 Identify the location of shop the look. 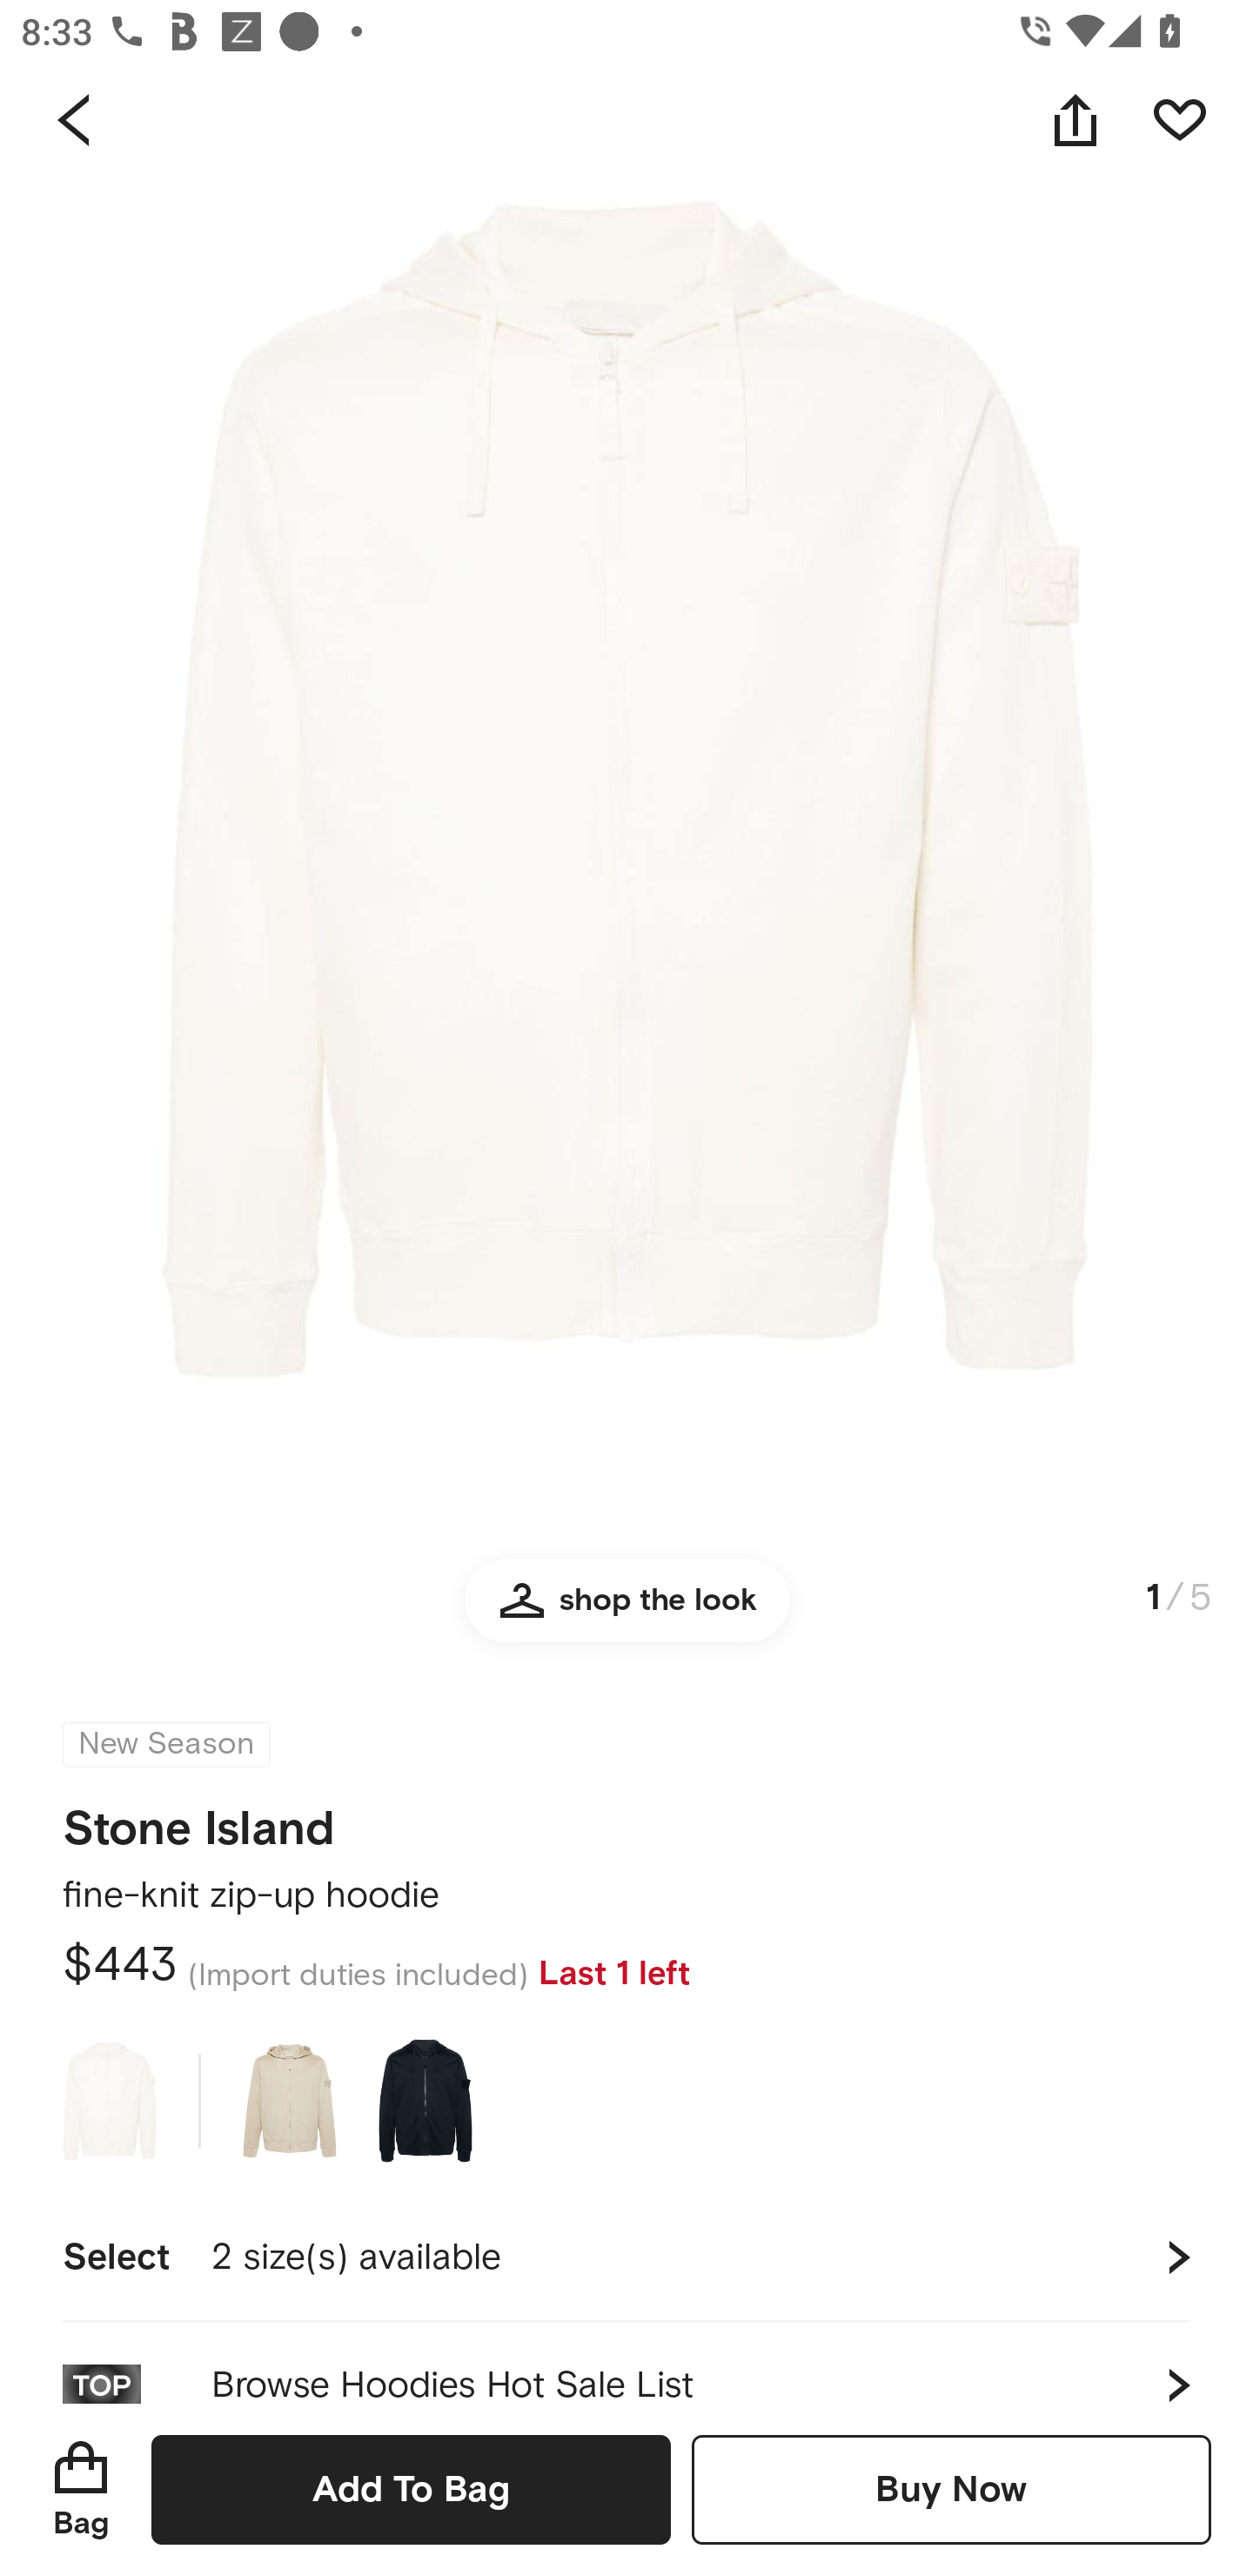
(626, 1613).